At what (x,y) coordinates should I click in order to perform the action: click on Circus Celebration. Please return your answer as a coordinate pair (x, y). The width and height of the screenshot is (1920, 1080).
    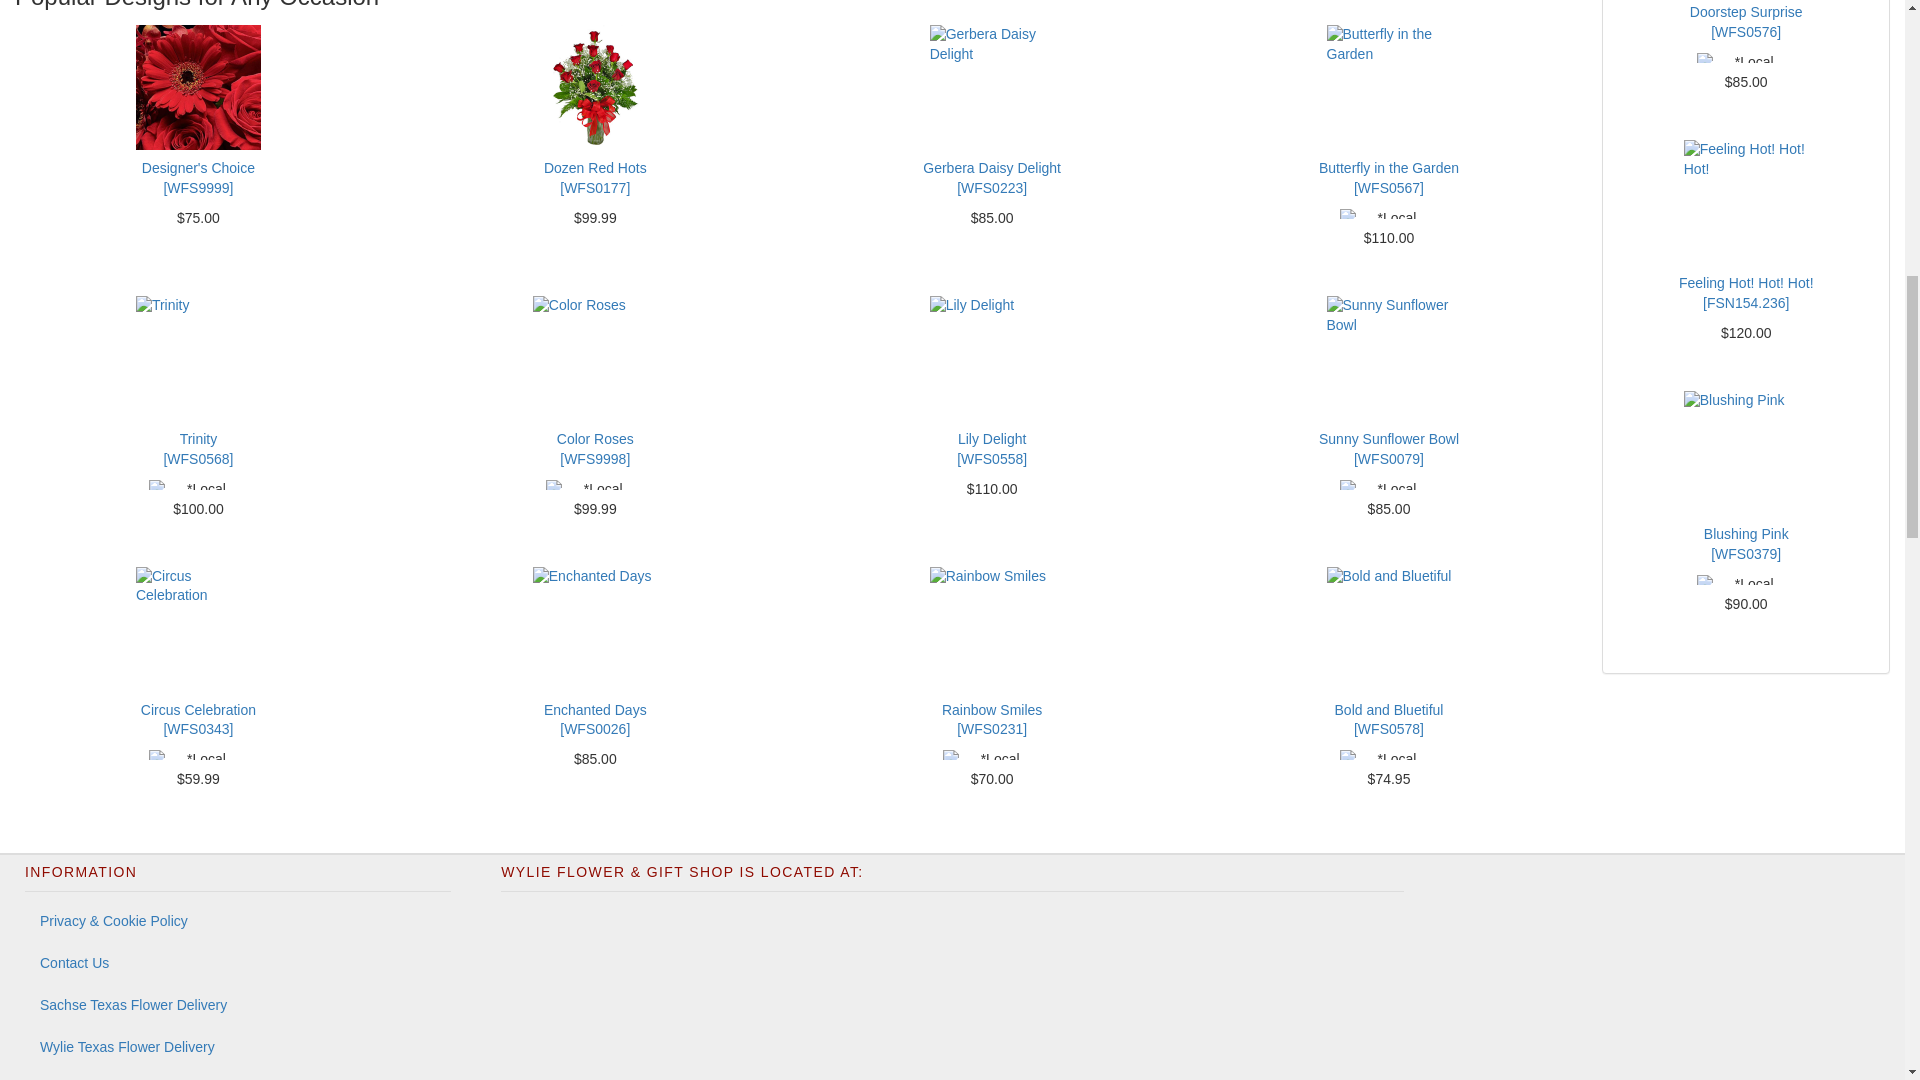
    Looking at the image, I should click on (198, 628).